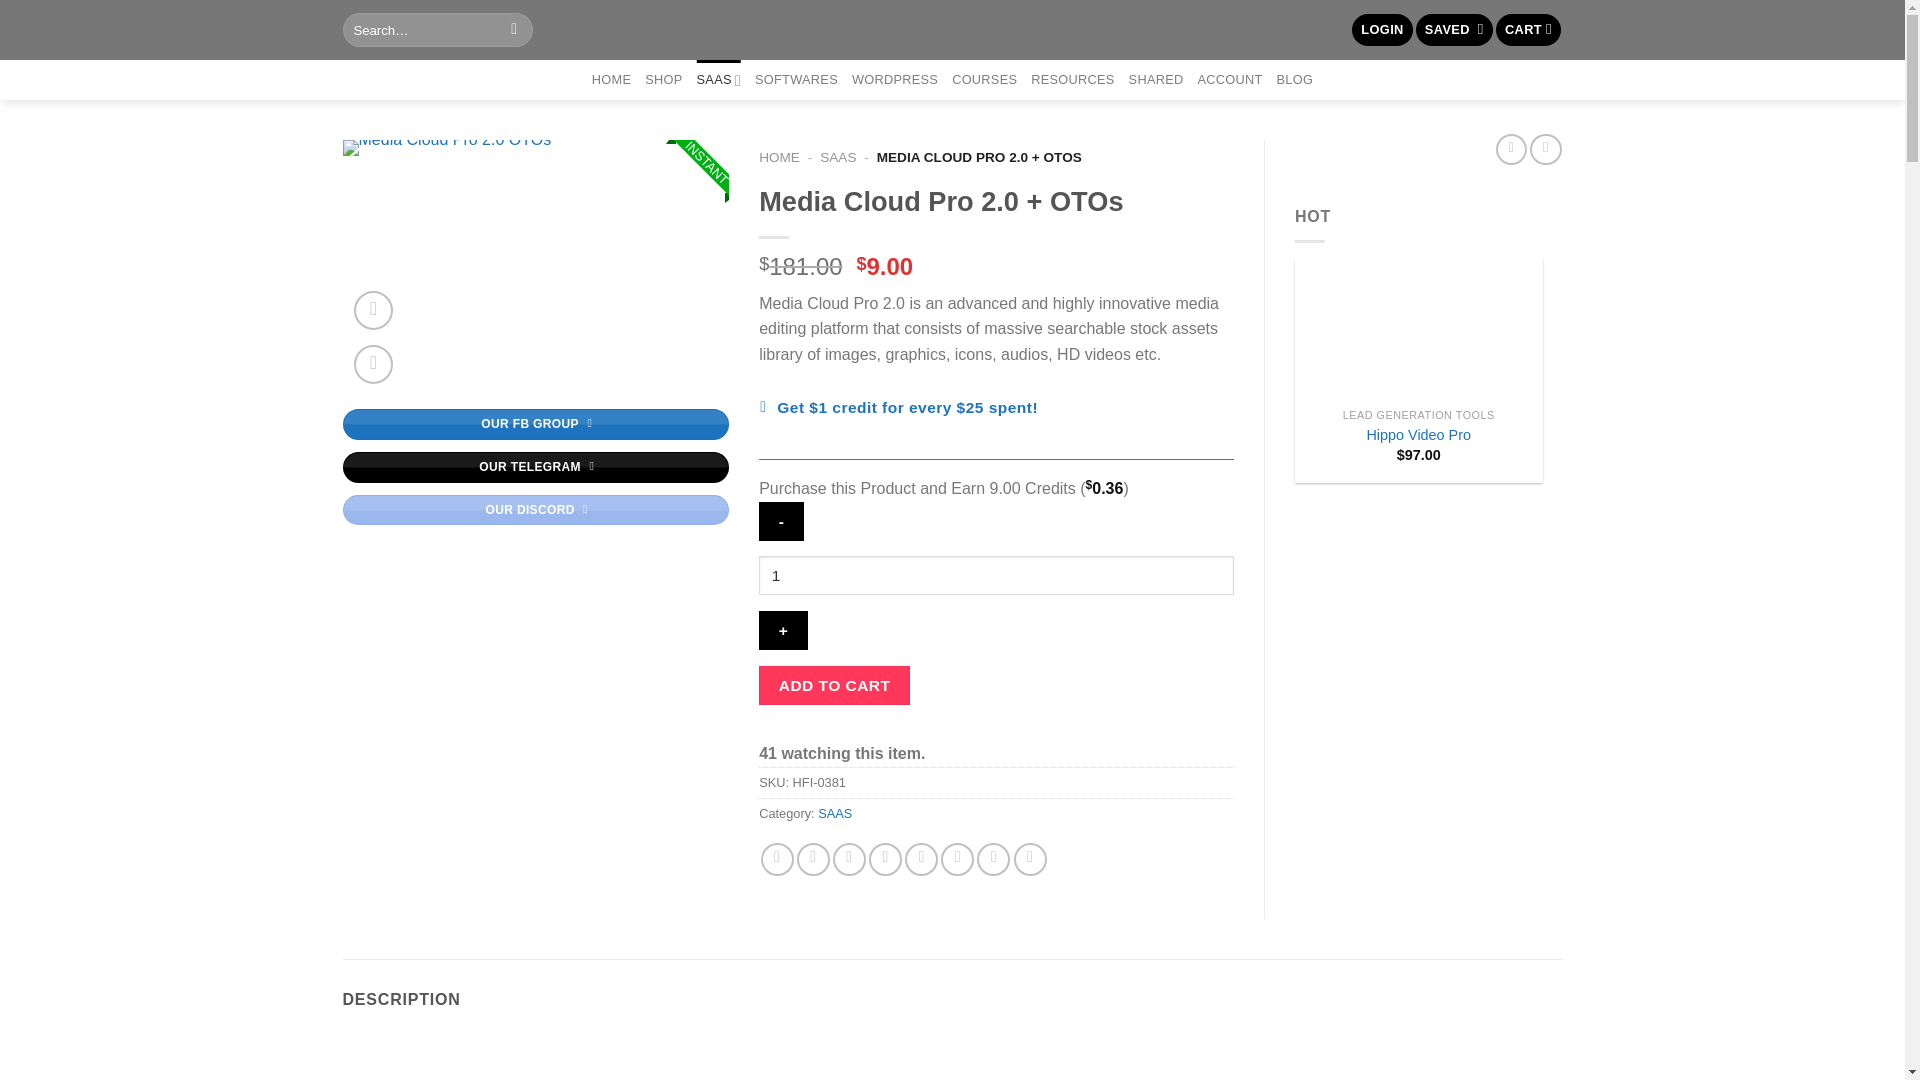 The width and height of the screenshot is (1920, 1080). What do you see at coordinates (895, 80) in the screenshot?
I see `WORDPRESS` at bounding box center [895, 80].